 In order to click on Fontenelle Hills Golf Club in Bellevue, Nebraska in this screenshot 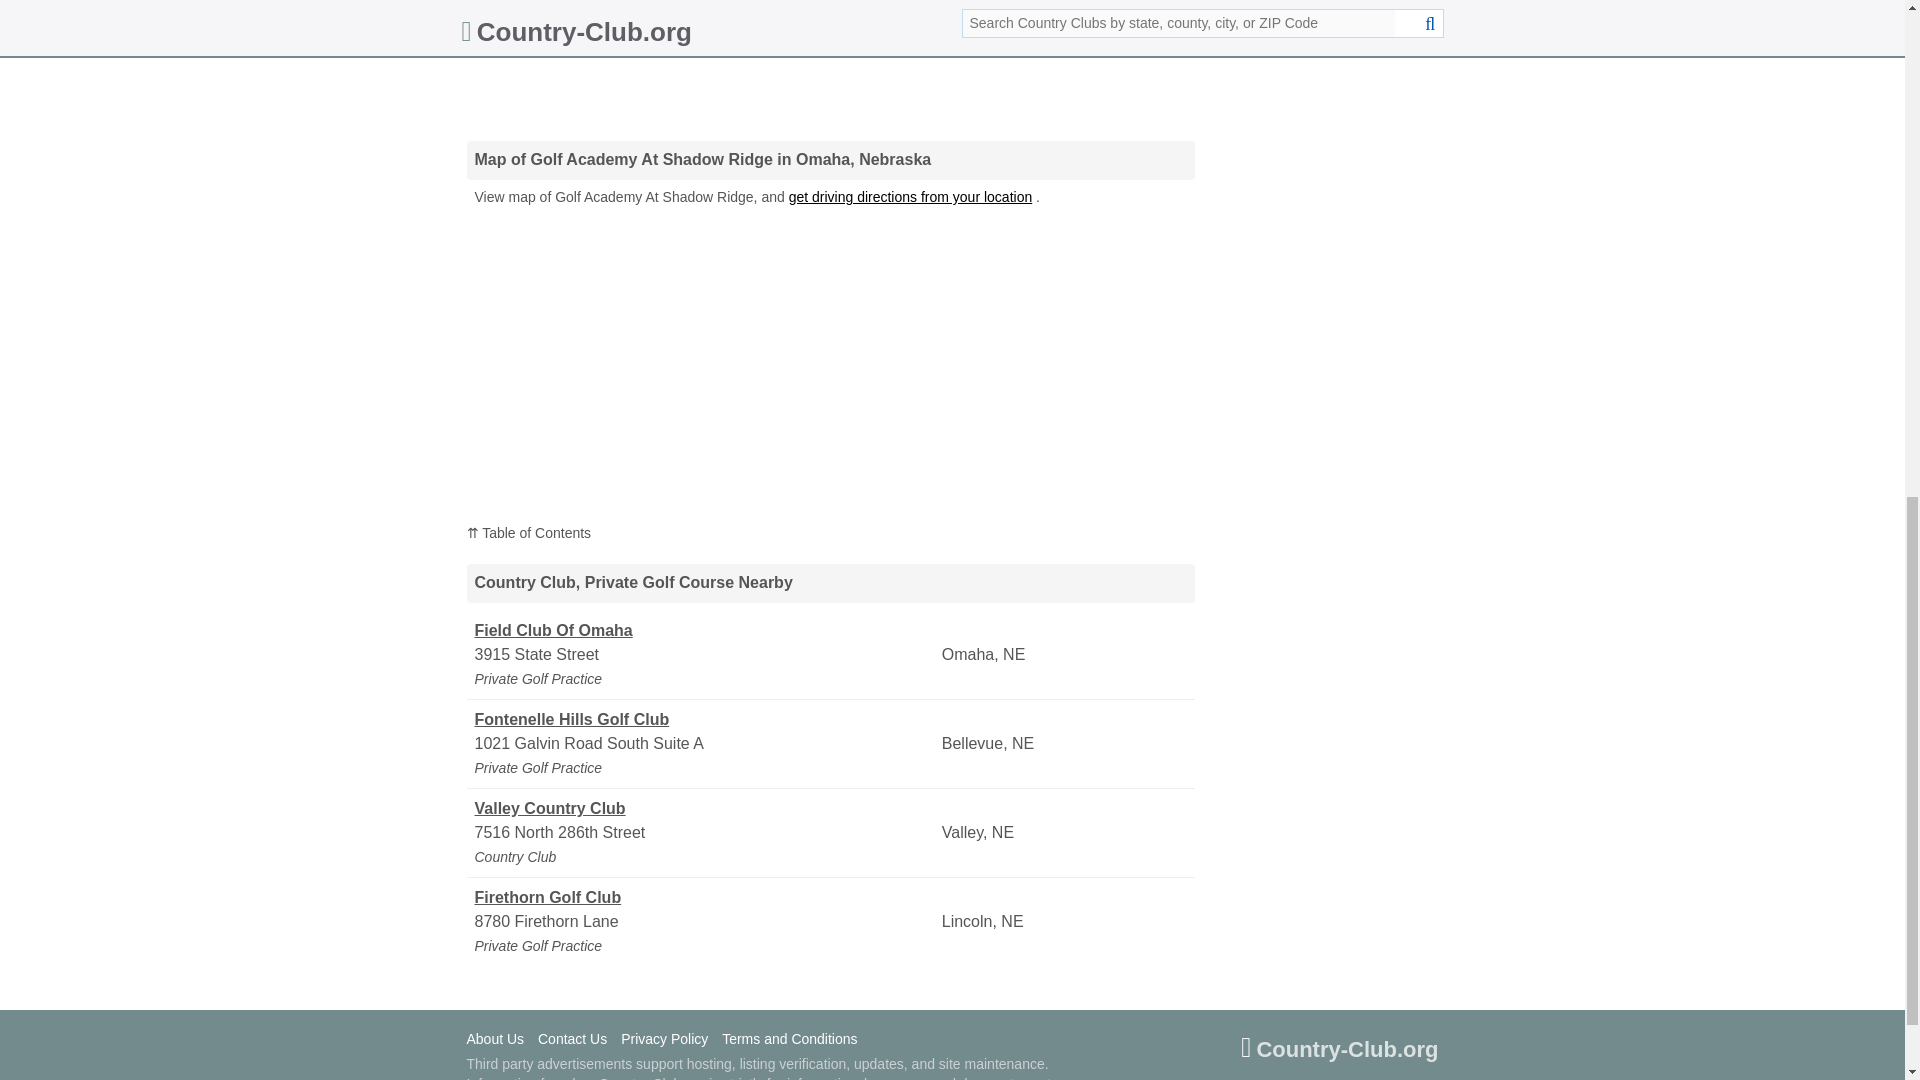, I will do `click(705, 720)`.